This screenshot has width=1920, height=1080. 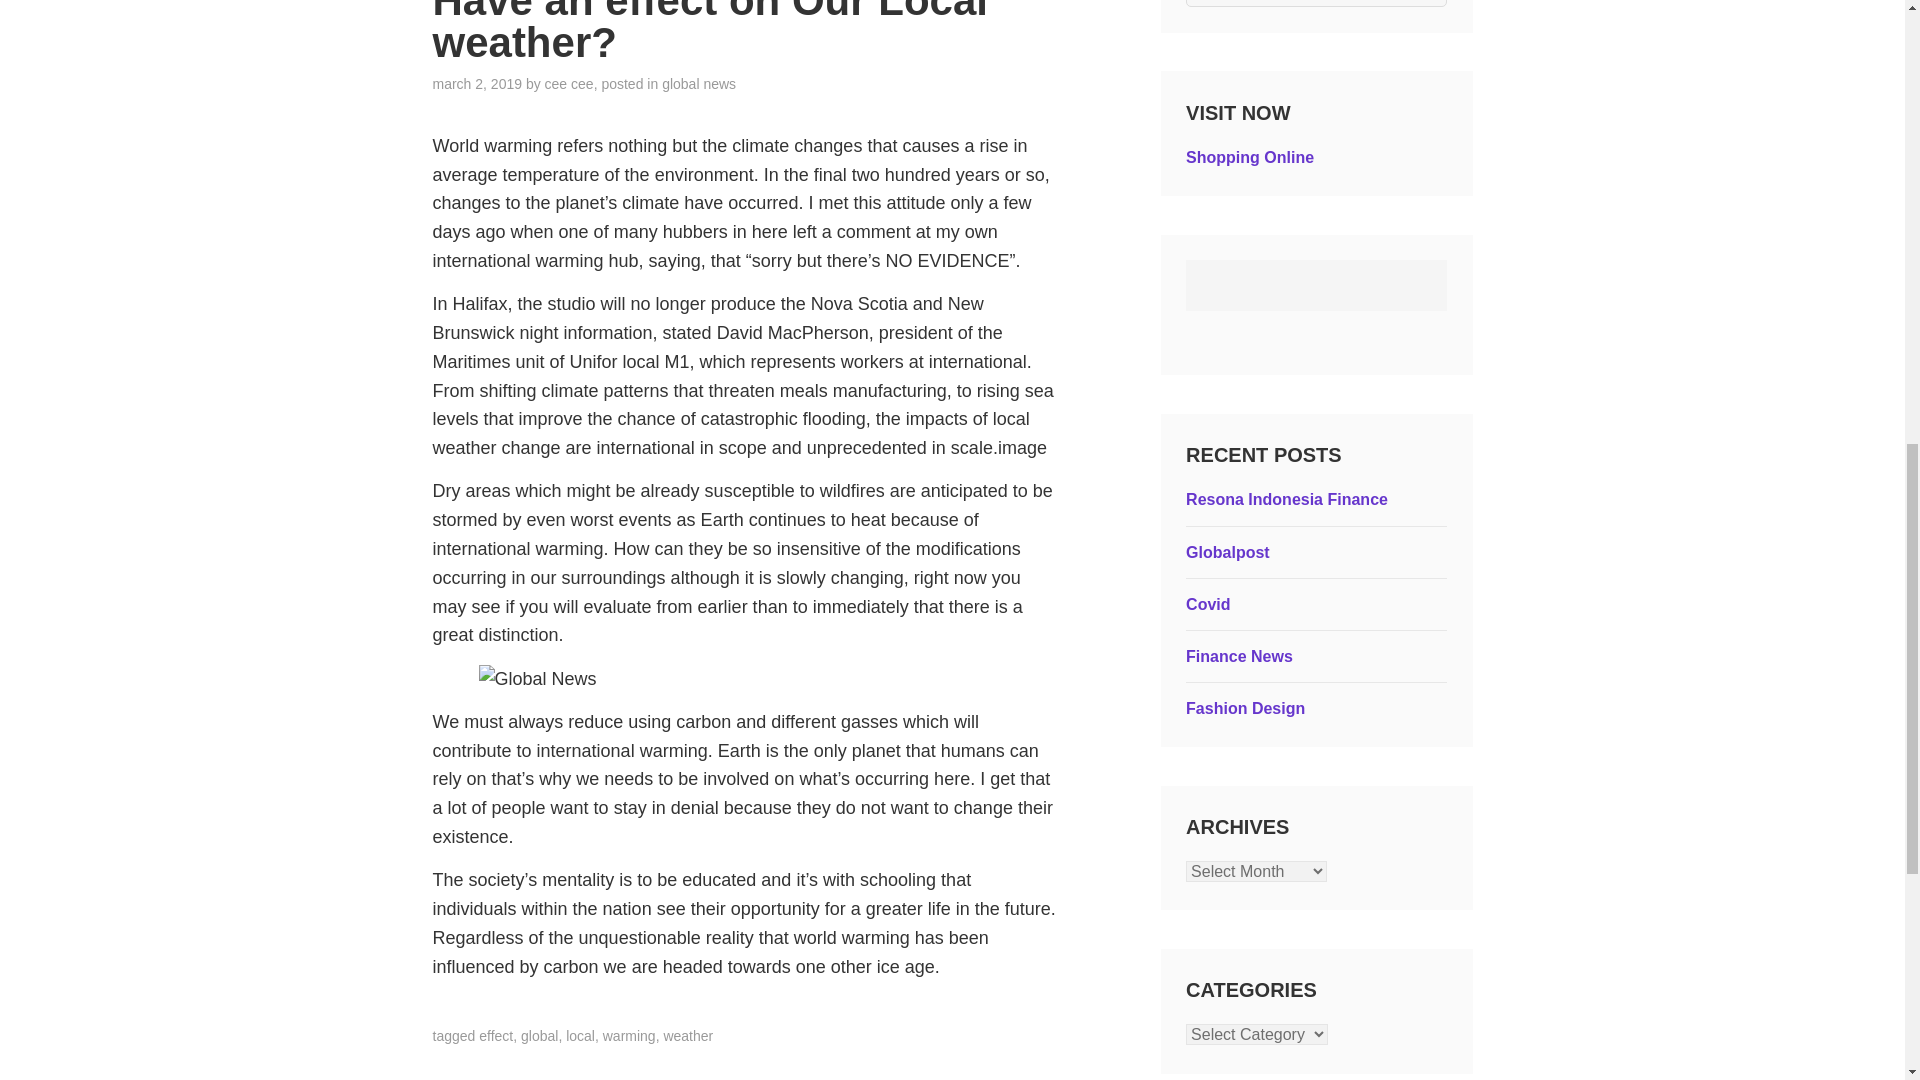 I want to click on global news, so click(x=698, y=83).